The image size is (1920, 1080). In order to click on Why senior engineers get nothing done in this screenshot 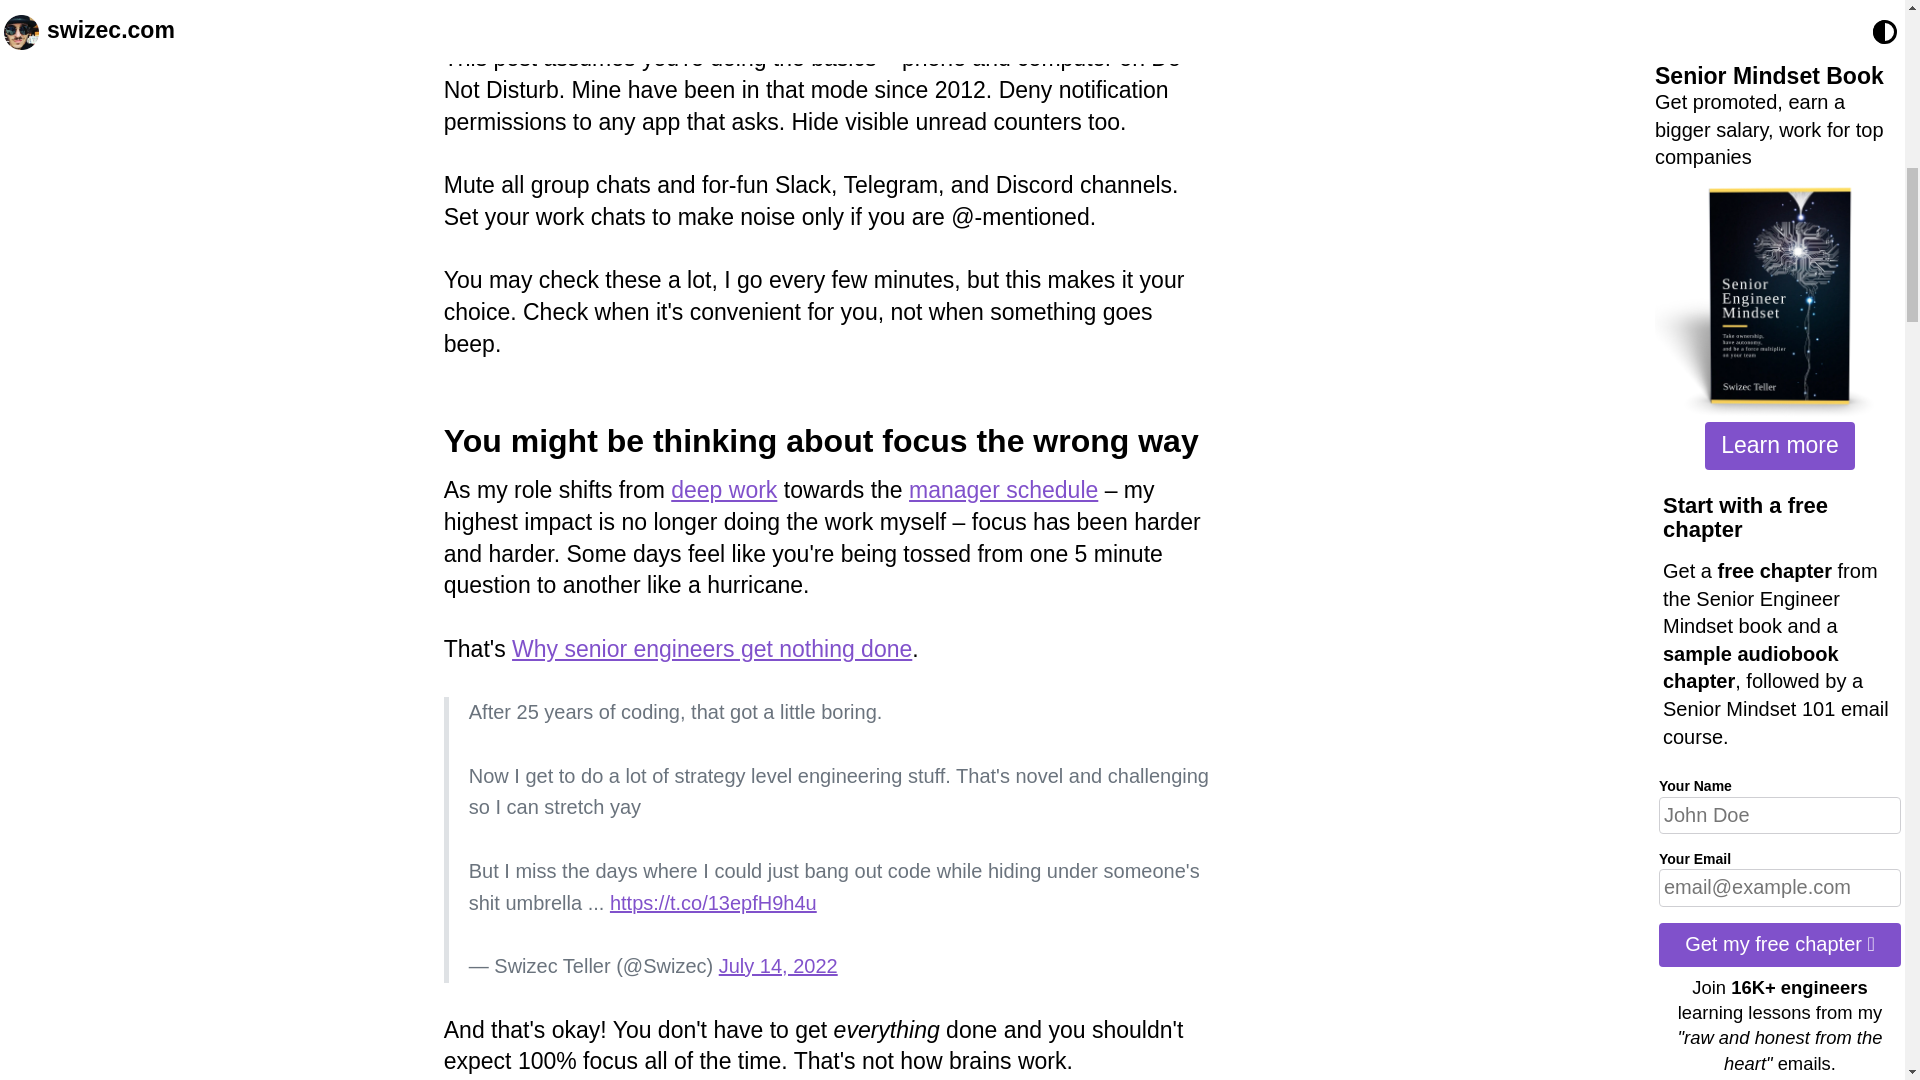, I will do `click(712, 649)`.